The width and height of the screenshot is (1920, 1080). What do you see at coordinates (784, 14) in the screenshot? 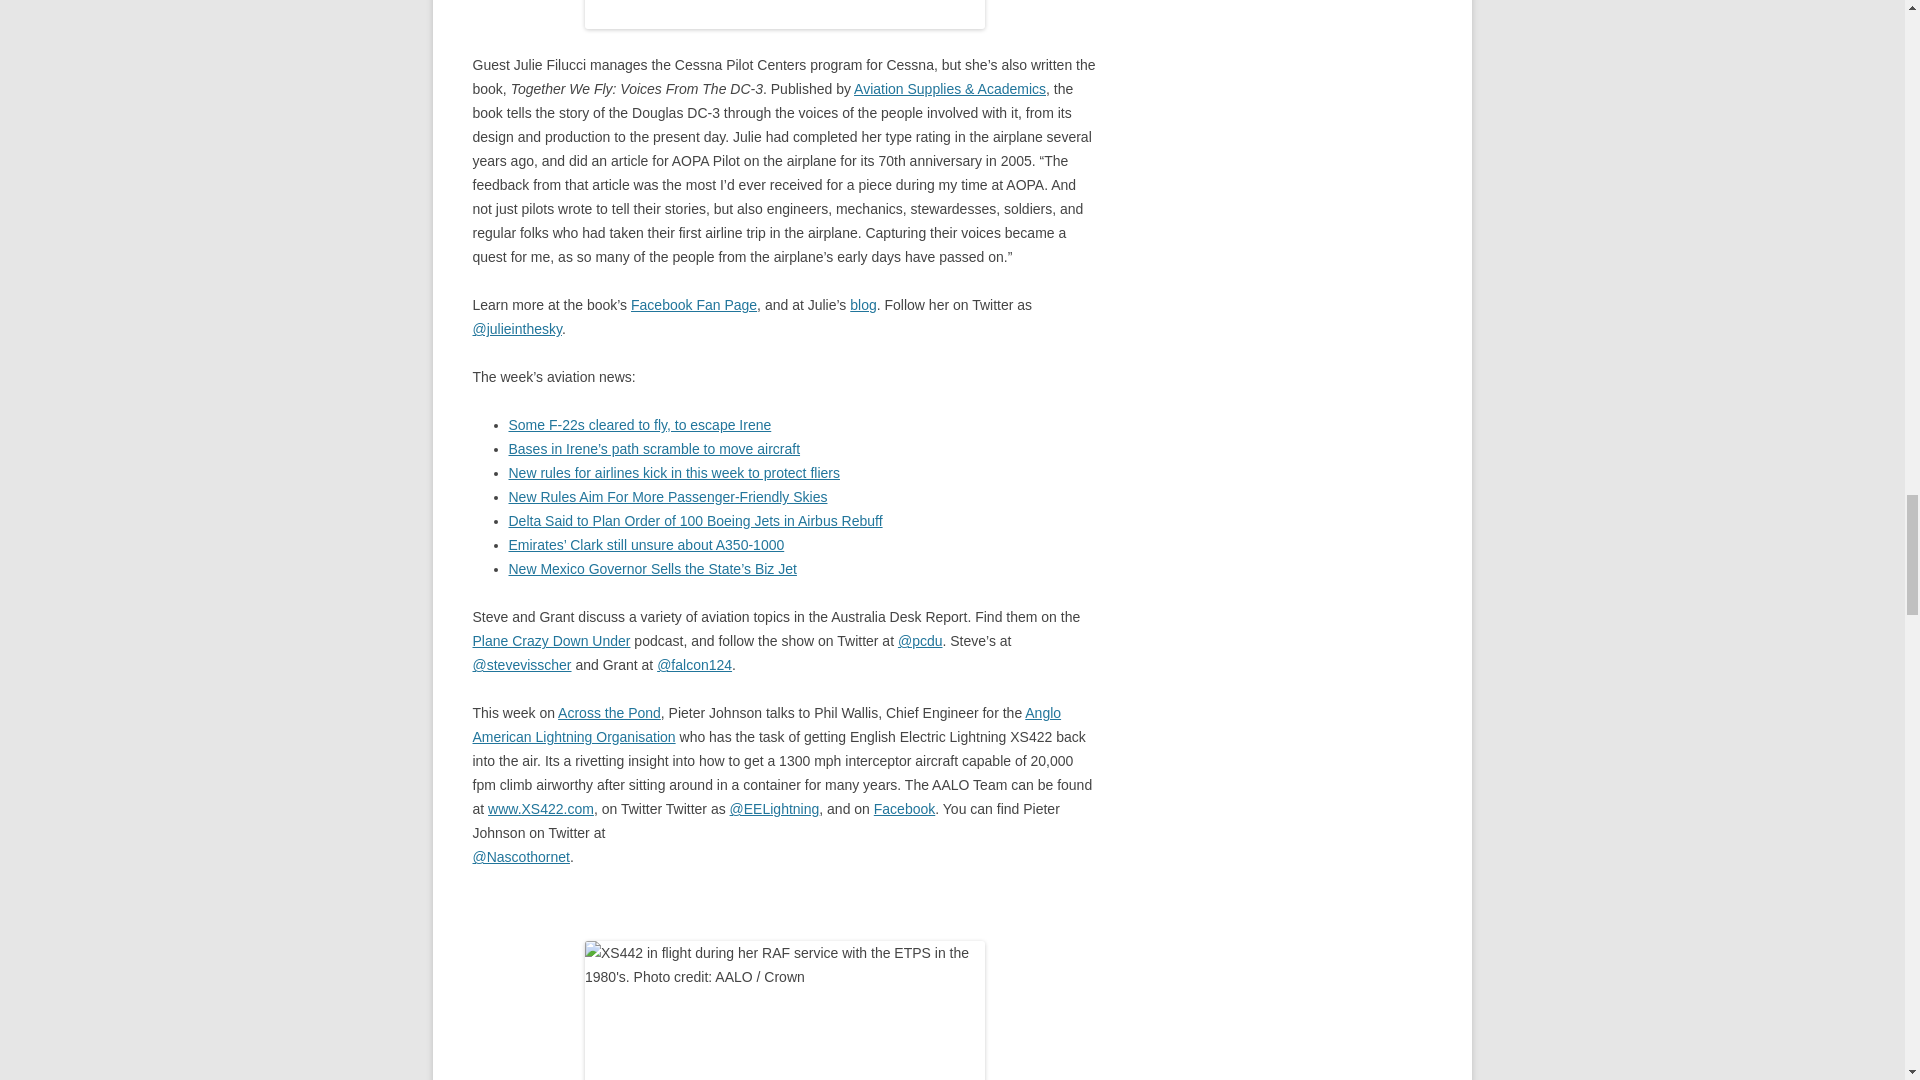
I see `DC-3 by Paul Filmer` at bounding box center [784, 14].